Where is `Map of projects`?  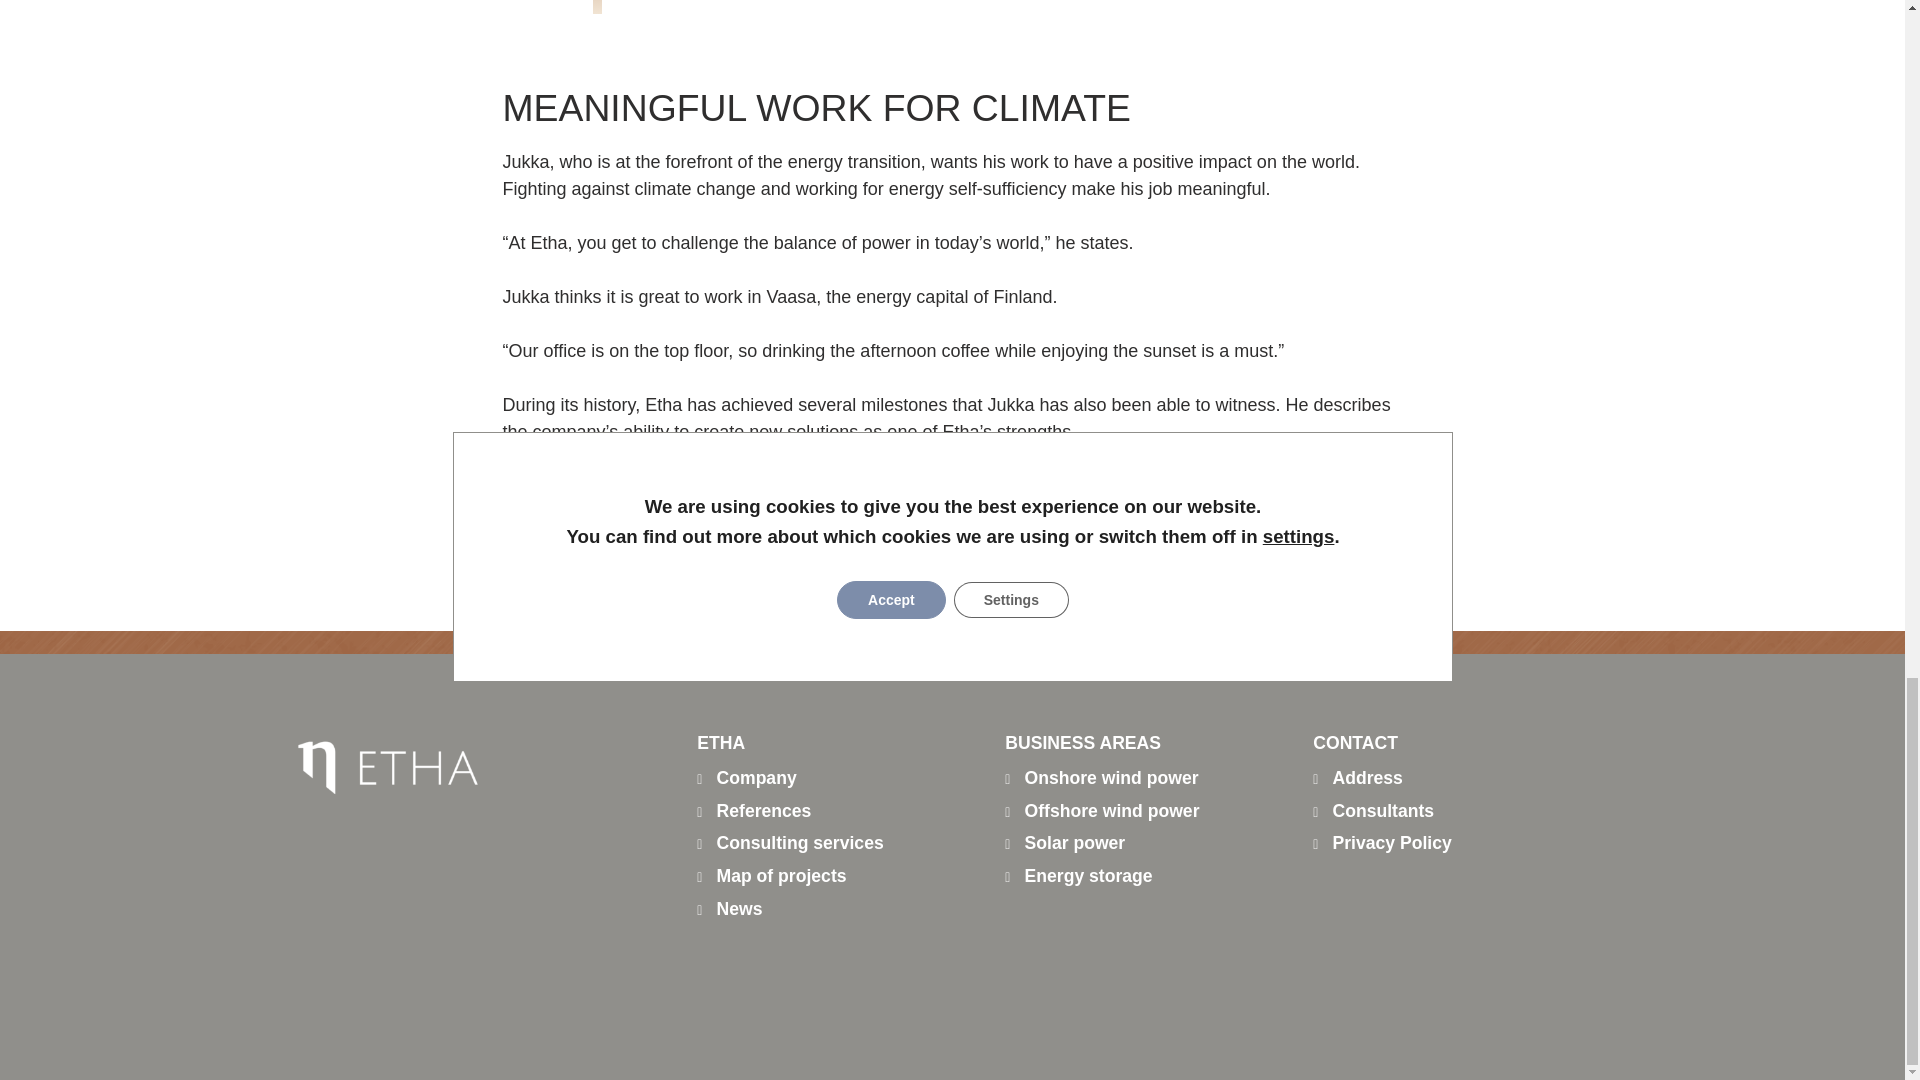 Map of projects is located at coordinates (771, 876).